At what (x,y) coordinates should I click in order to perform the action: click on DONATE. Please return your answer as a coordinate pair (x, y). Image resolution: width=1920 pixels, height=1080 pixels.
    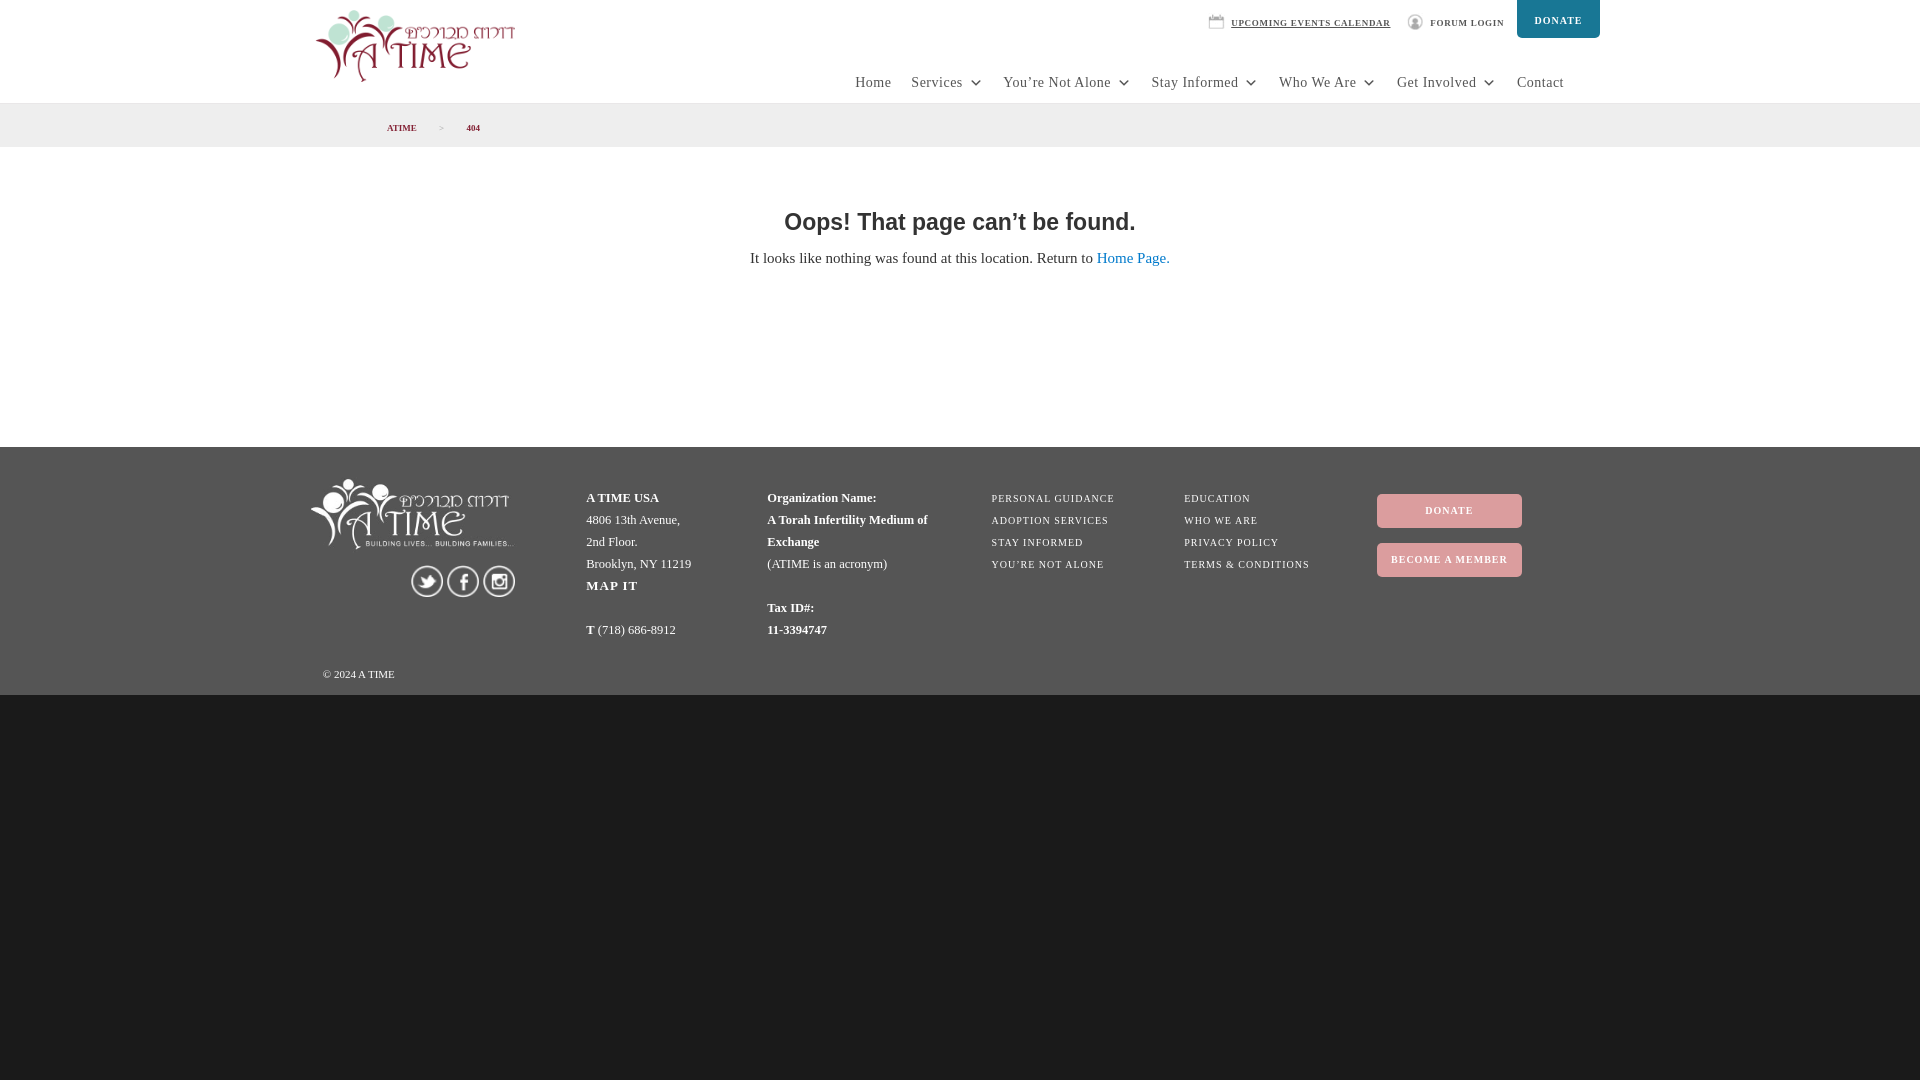
    Looking at the image, I should click on (1558, 18).